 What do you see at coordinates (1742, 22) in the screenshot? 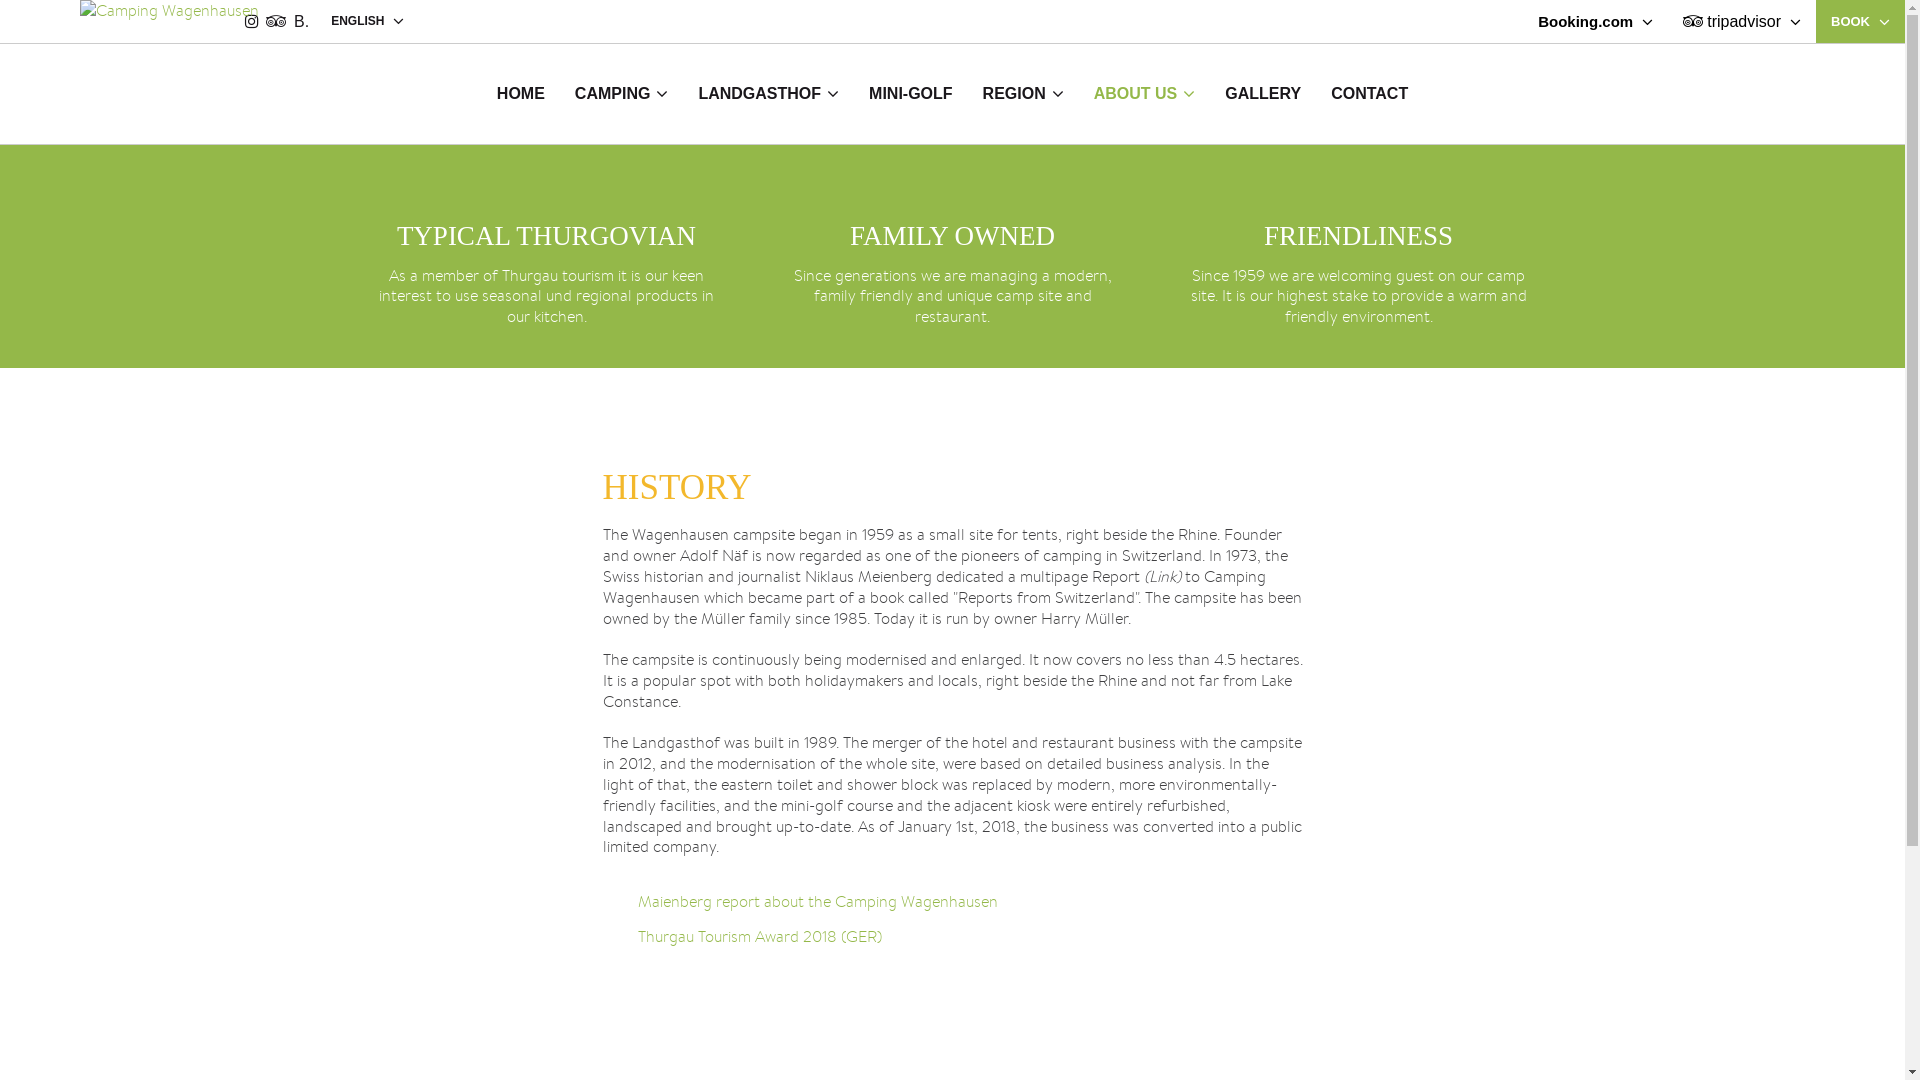
I see `tripadvisor` at bounding box center [1742, 22].